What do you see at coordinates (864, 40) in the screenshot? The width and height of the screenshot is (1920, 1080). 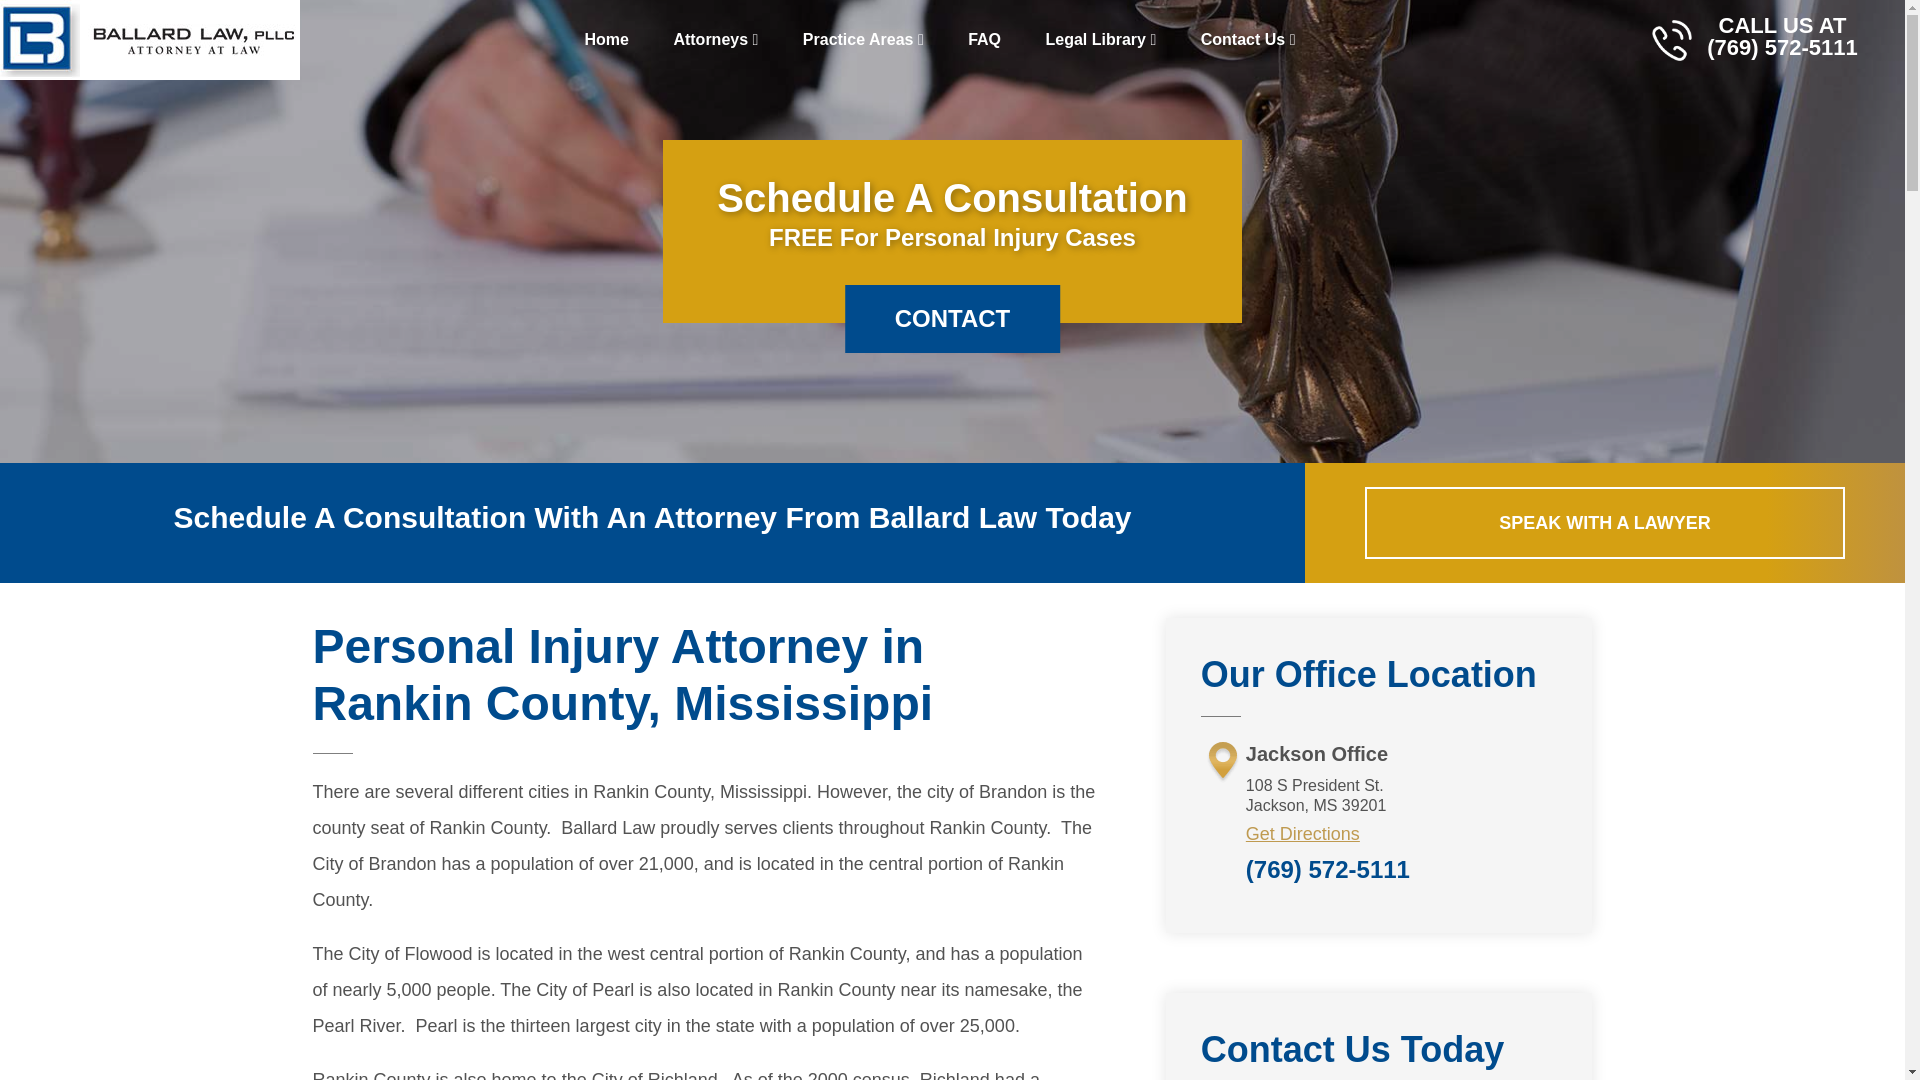 I see `Practice Areas` at bounding box center [864, 40].